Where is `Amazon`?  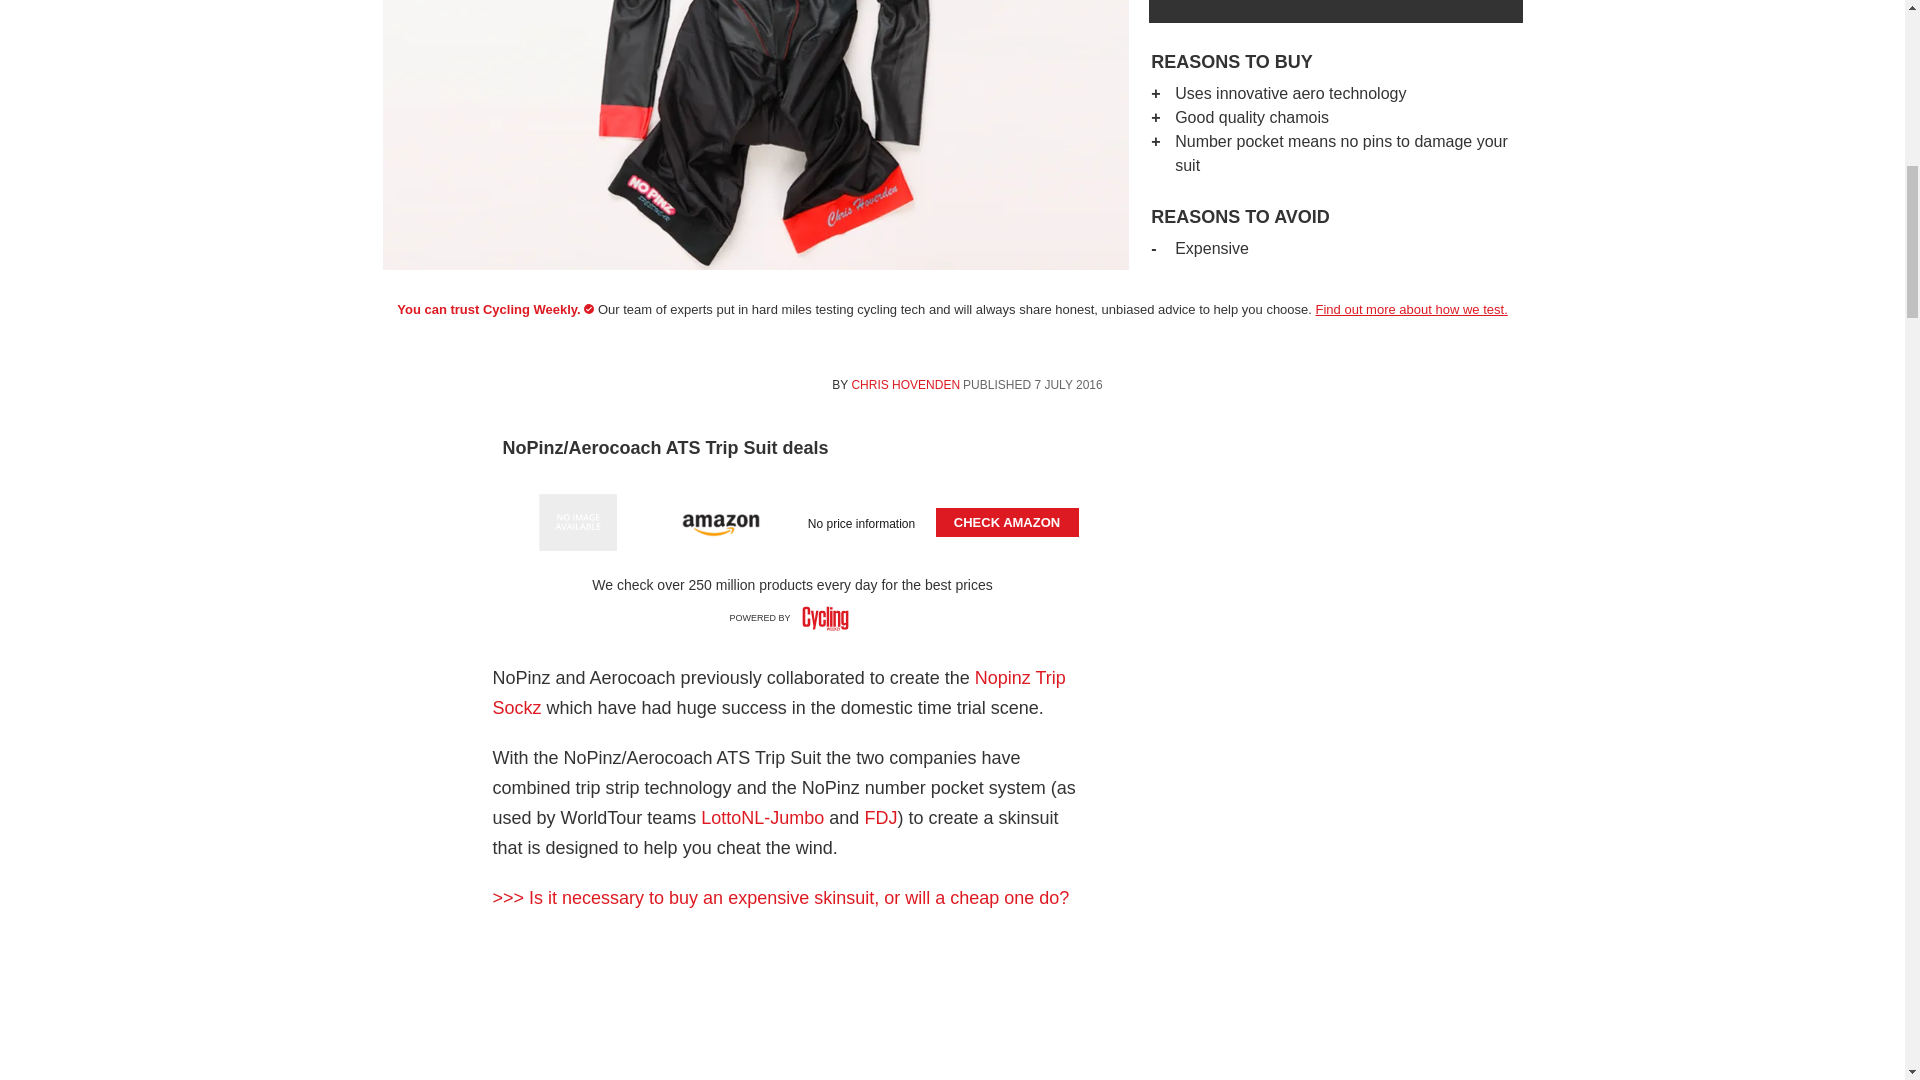
Amazon is located at coordinates (720, 522).